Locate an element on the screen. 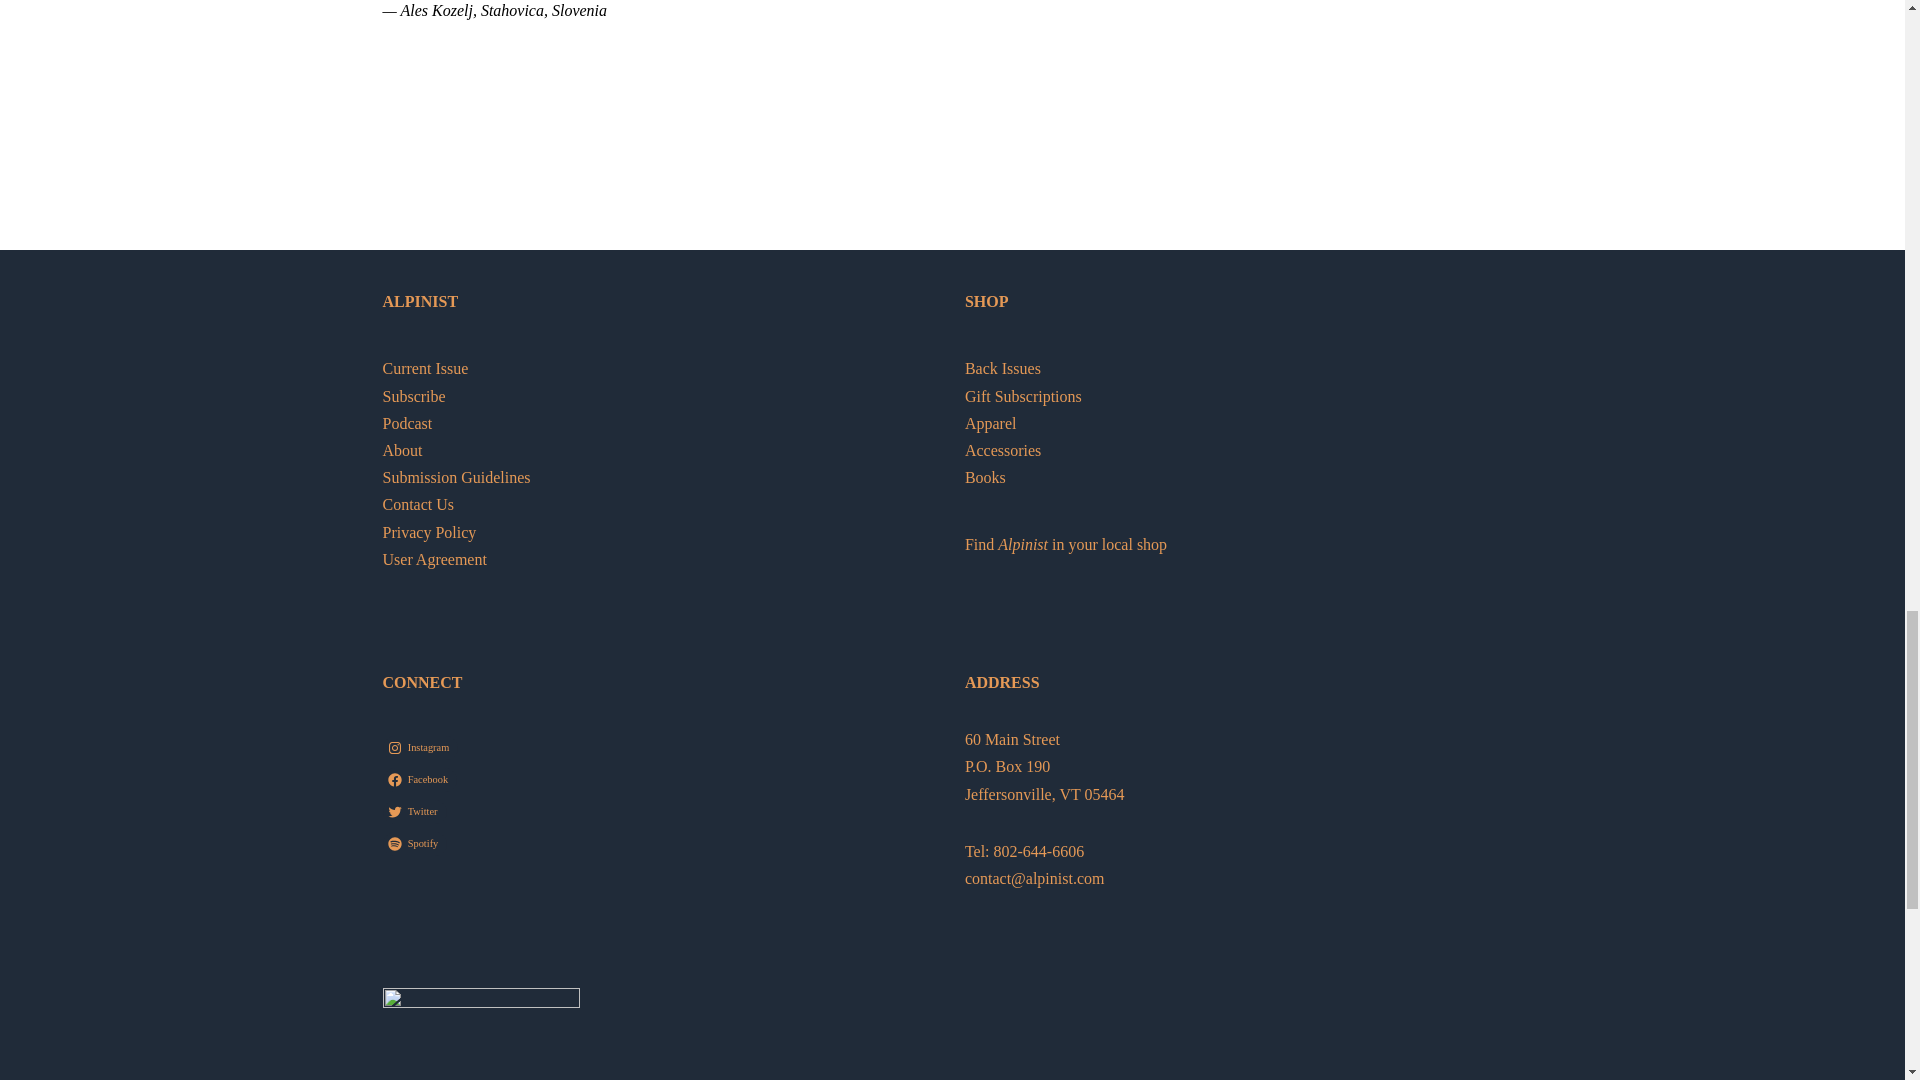  Subscribe is located at coordinates (414, 396).